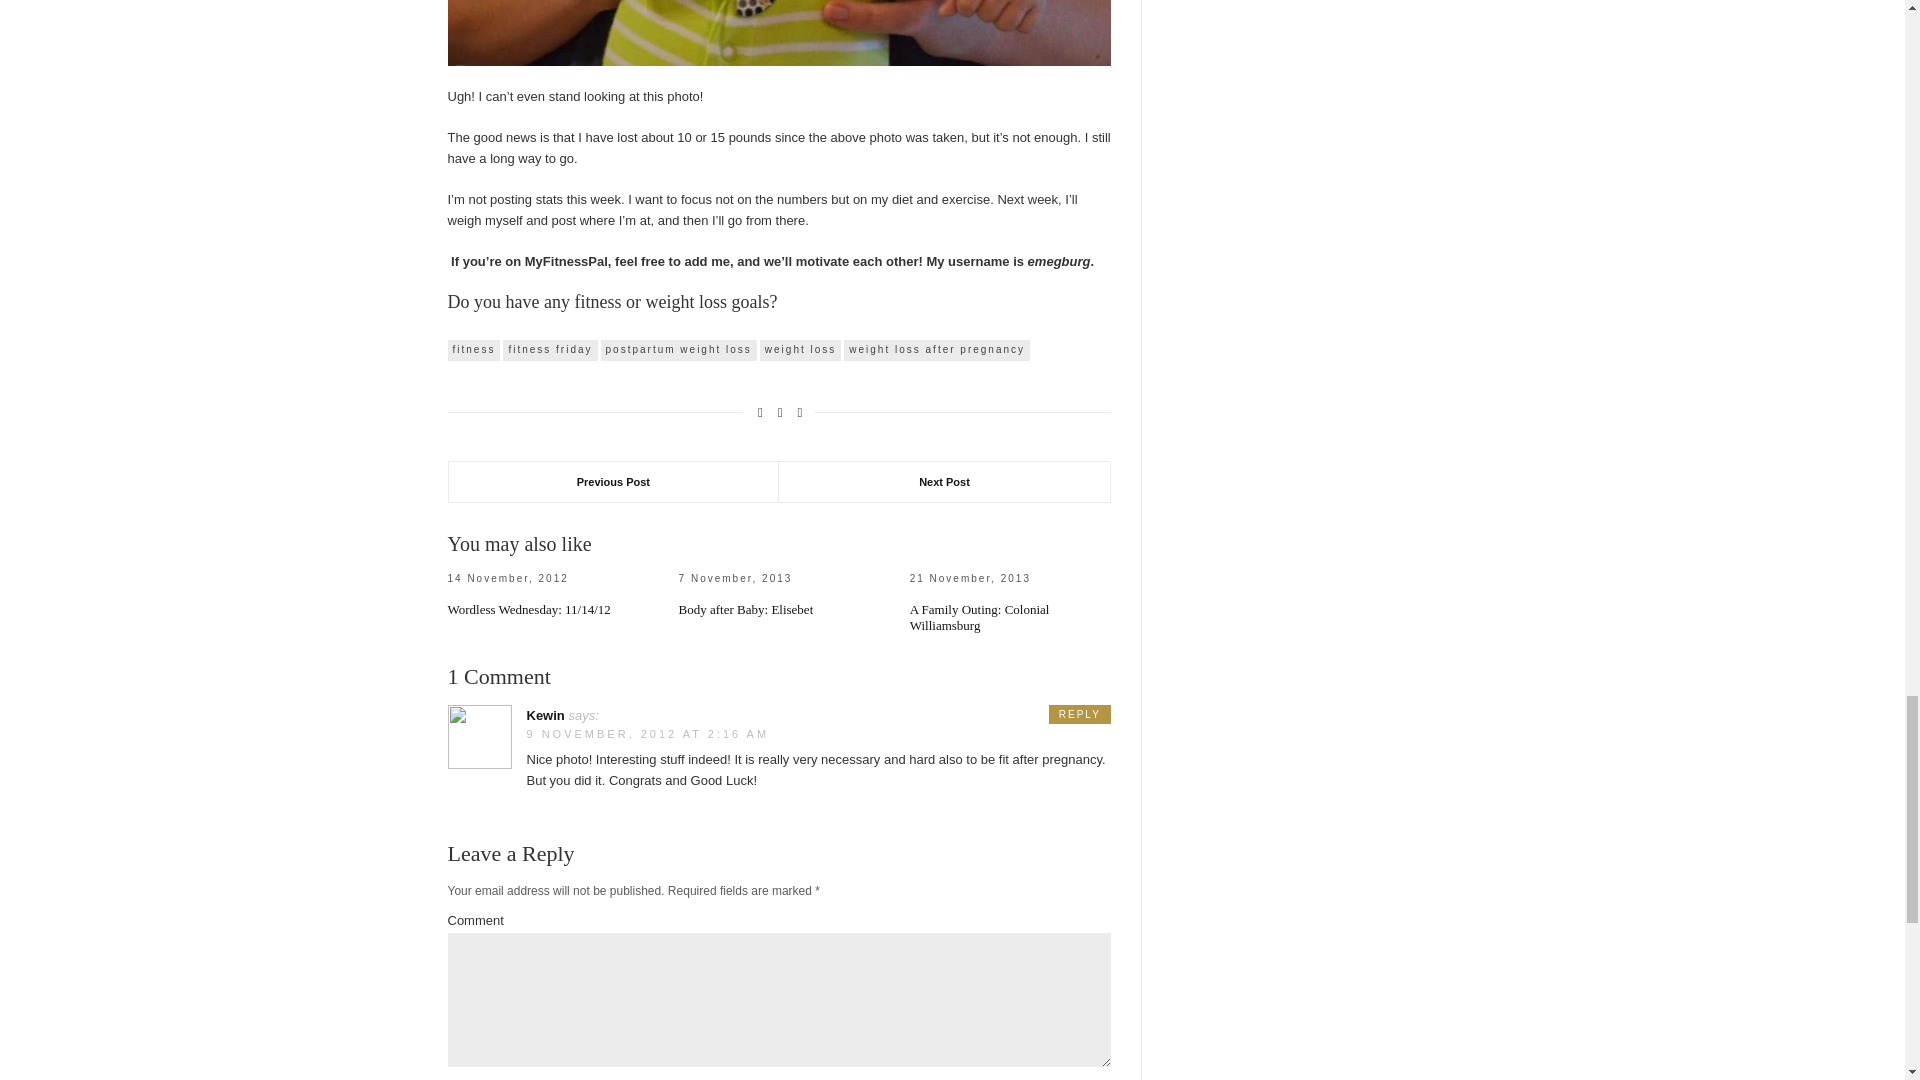  What do you see at coordinates (474, 350) in the screenshot?
I see `fitness` at bounding box center [474, 350].